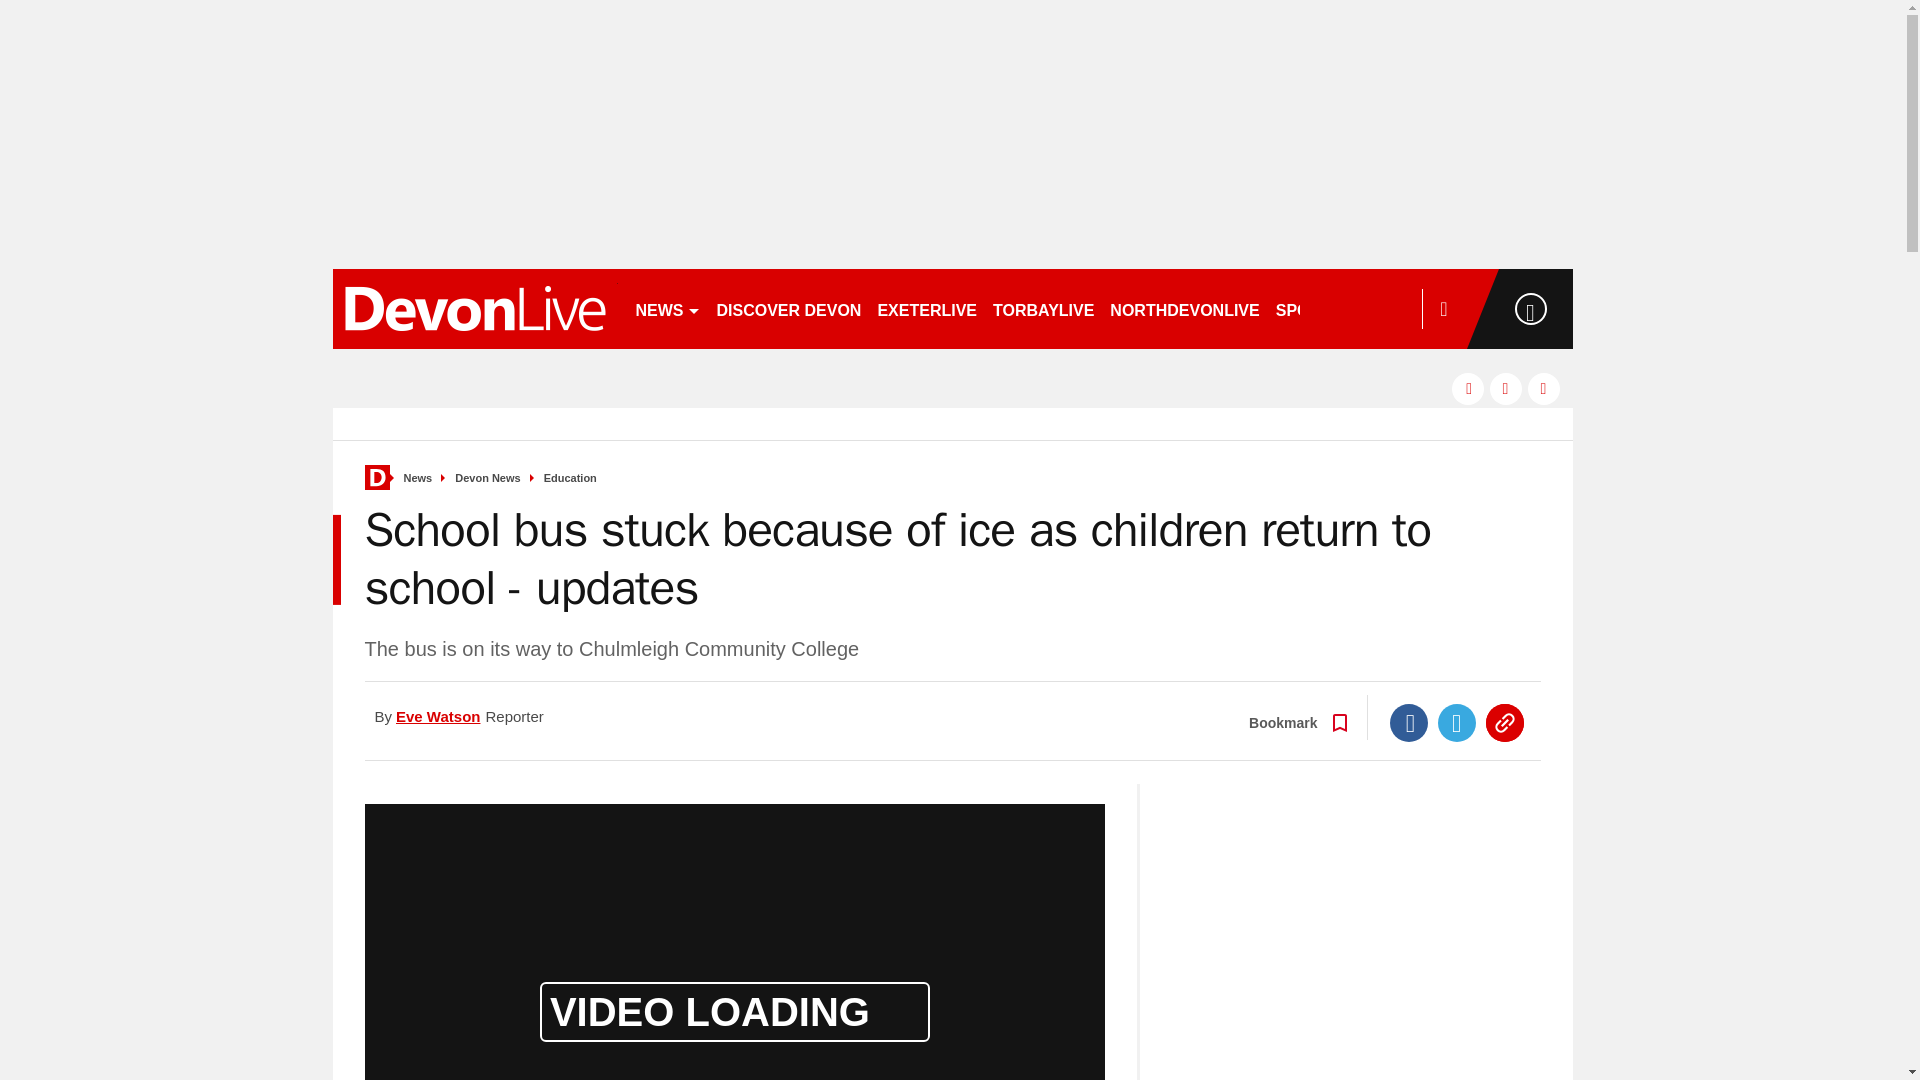  Describe the element at coordinates (926, 308) in the screenshot. I see `EXETERLIVE` at that location.